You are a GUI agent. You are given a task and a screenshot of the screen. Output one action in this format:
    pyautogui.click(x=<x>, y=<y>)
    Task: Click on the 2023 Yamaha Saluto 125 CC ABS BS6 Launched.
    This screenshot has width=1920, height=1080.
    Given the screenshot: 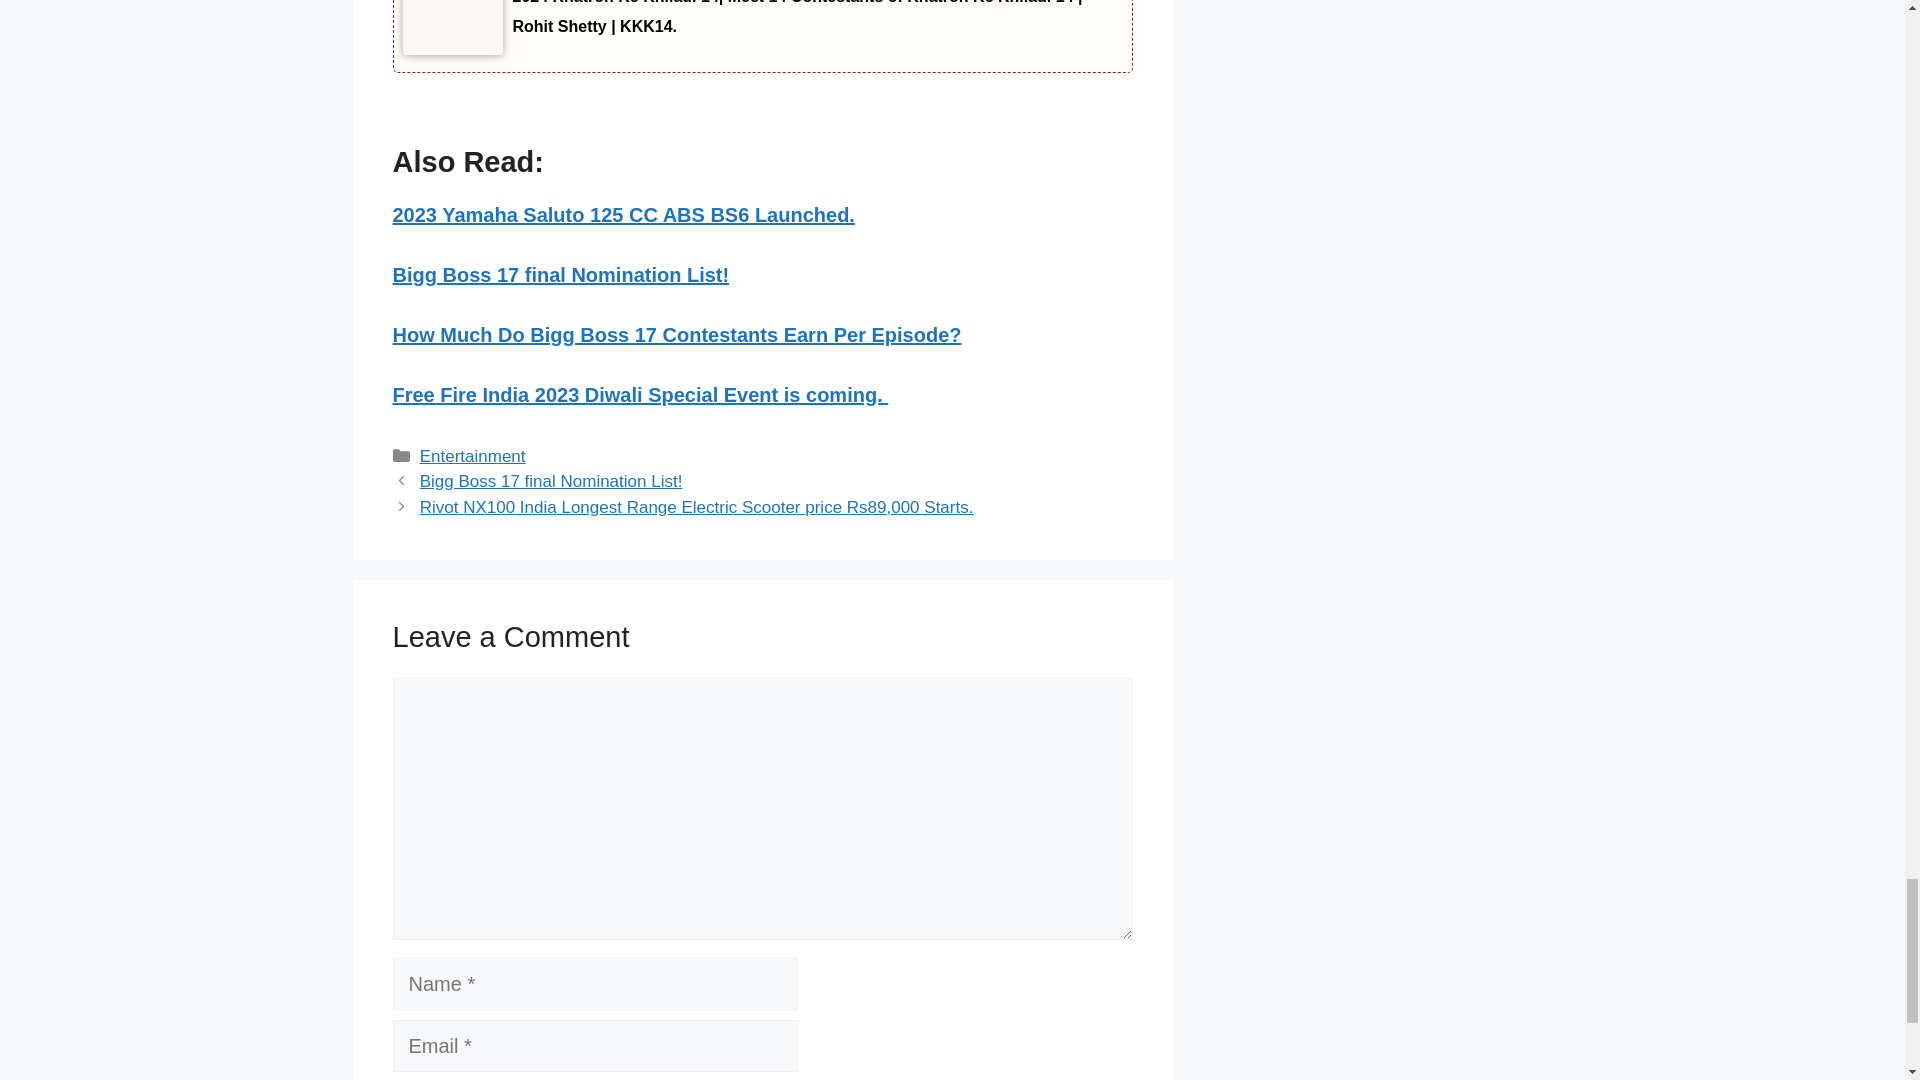 What is the action you would take?
    pyautogui.click(x=622, y=214)
    